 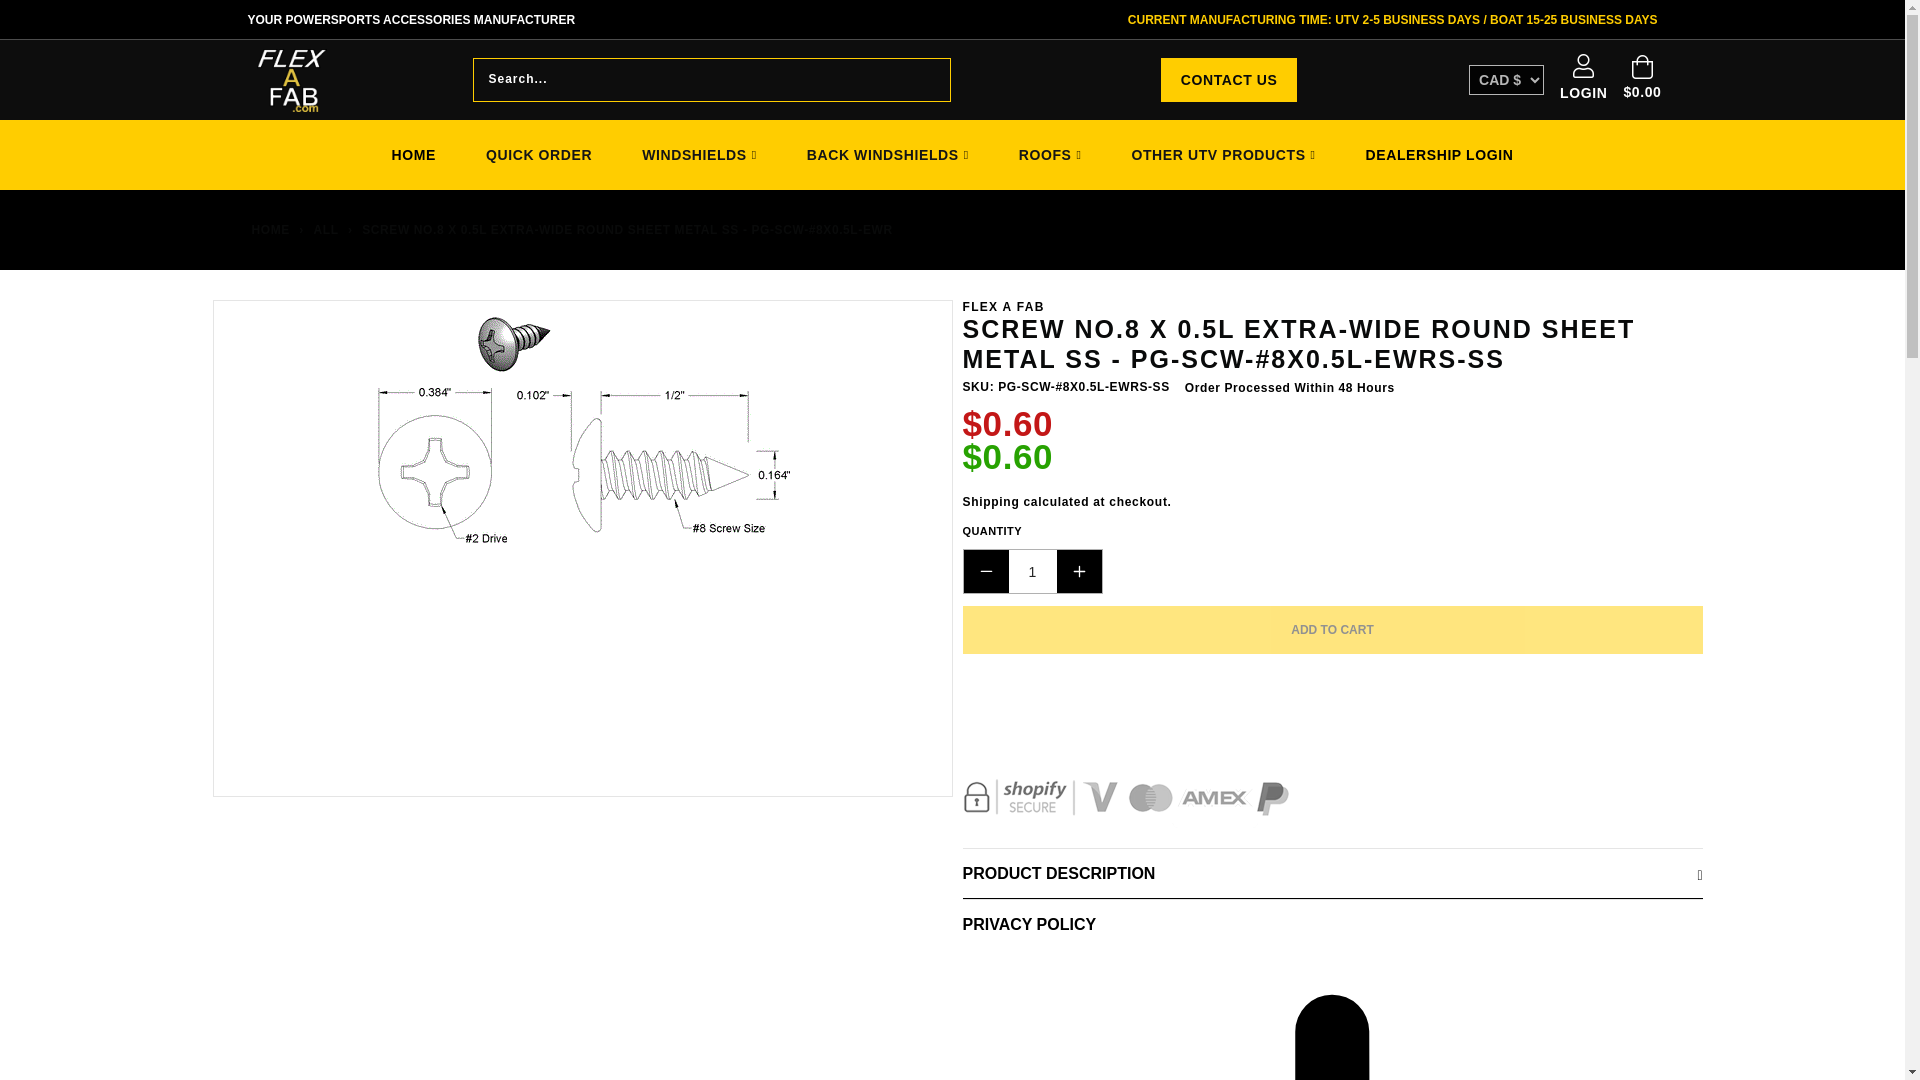 What do you see at coordinates (1583, 80) in the screenshot?
I see `LOGIN` at bounding box center [1583, 80].